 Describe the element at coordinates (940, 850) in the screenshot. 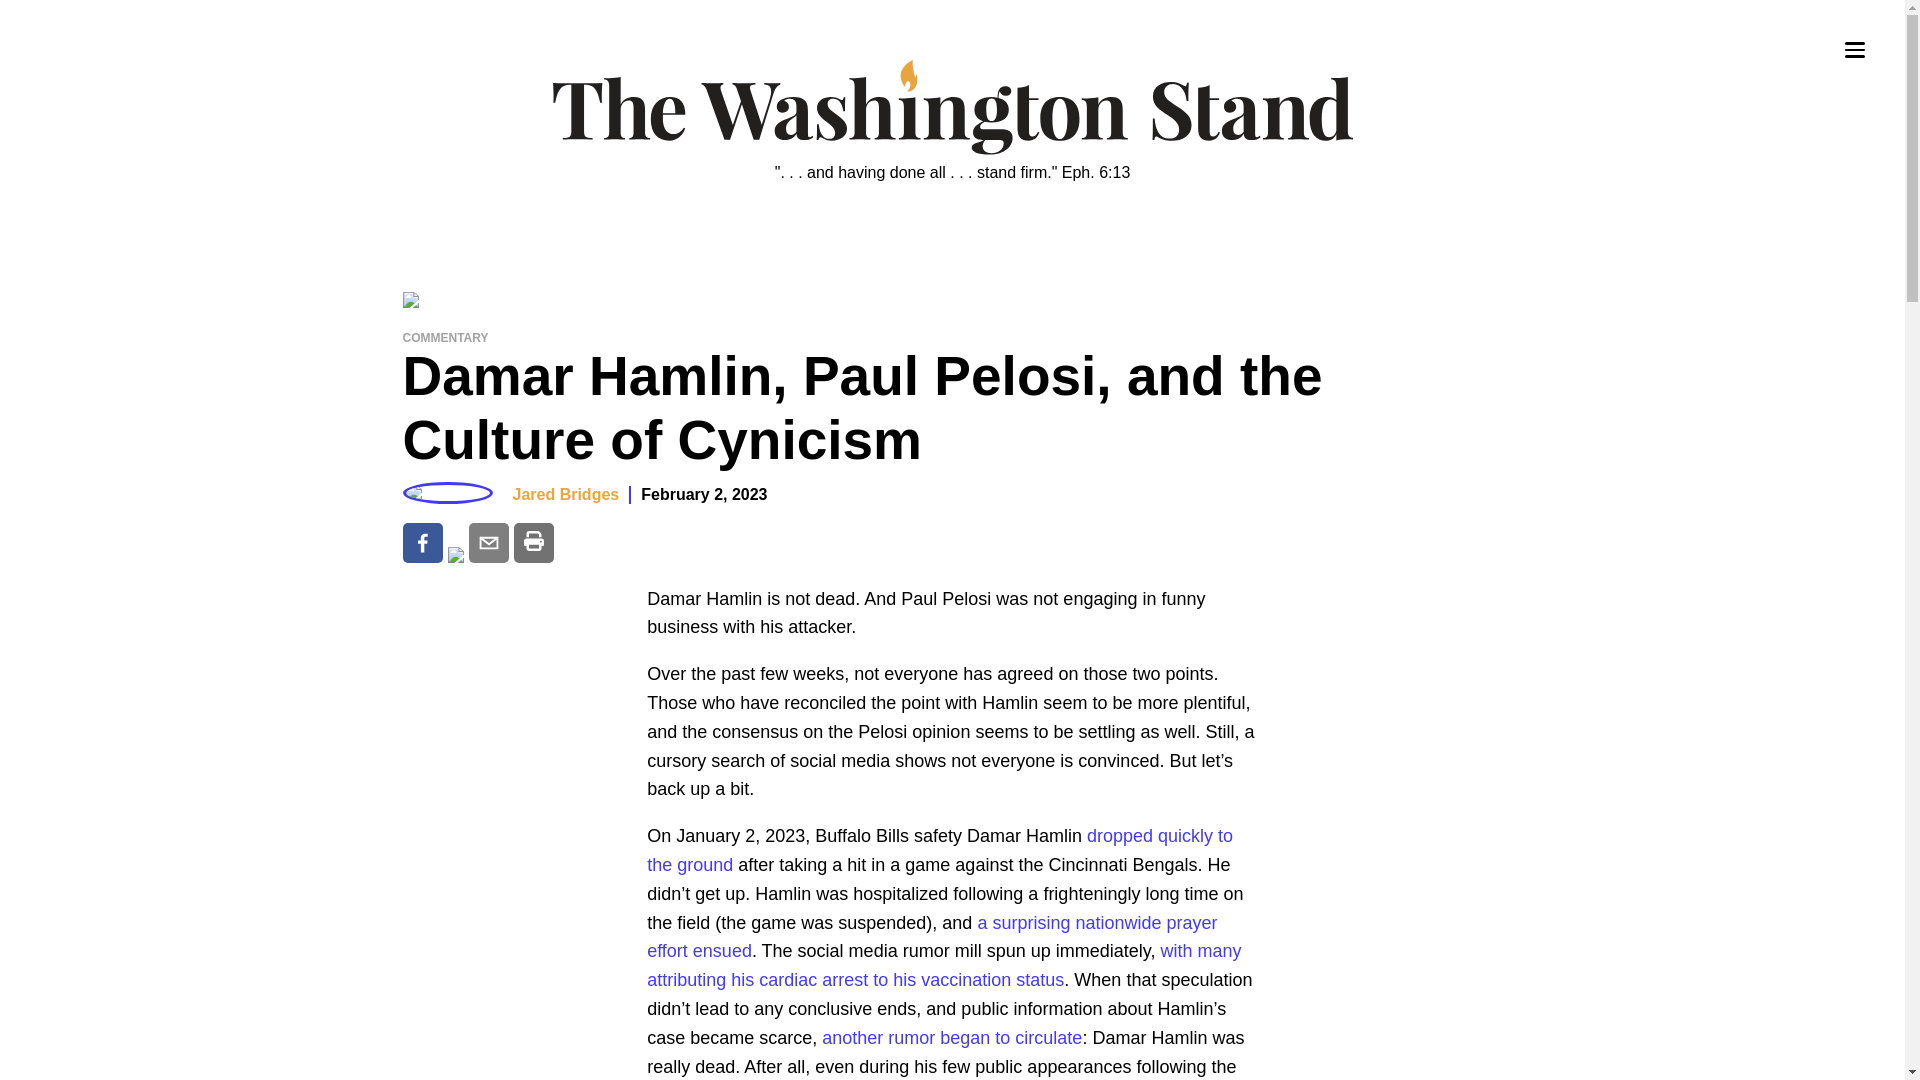

I see `dropped quickly to the ground` at that location.